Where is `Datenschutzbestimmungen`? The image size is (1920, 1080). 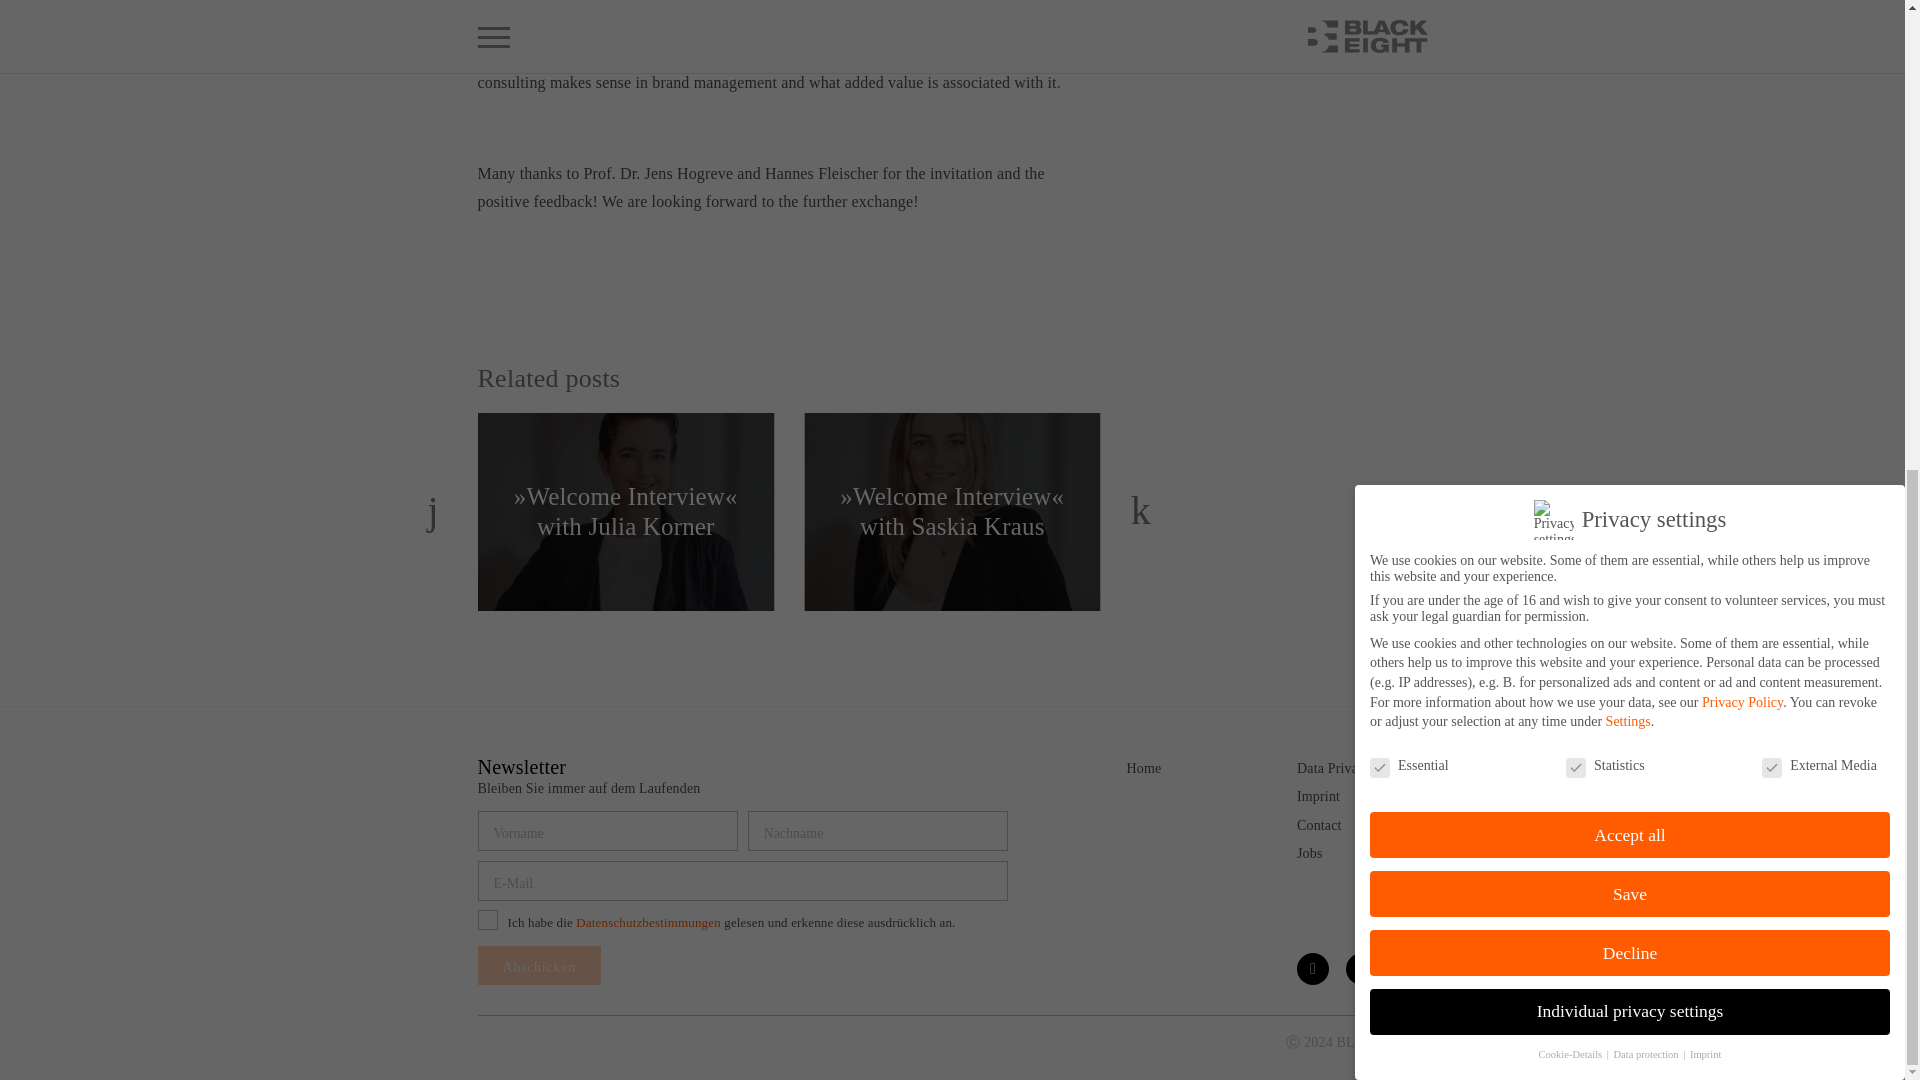 Datenschutzbestimmungen is located at coordinates (648, 922).